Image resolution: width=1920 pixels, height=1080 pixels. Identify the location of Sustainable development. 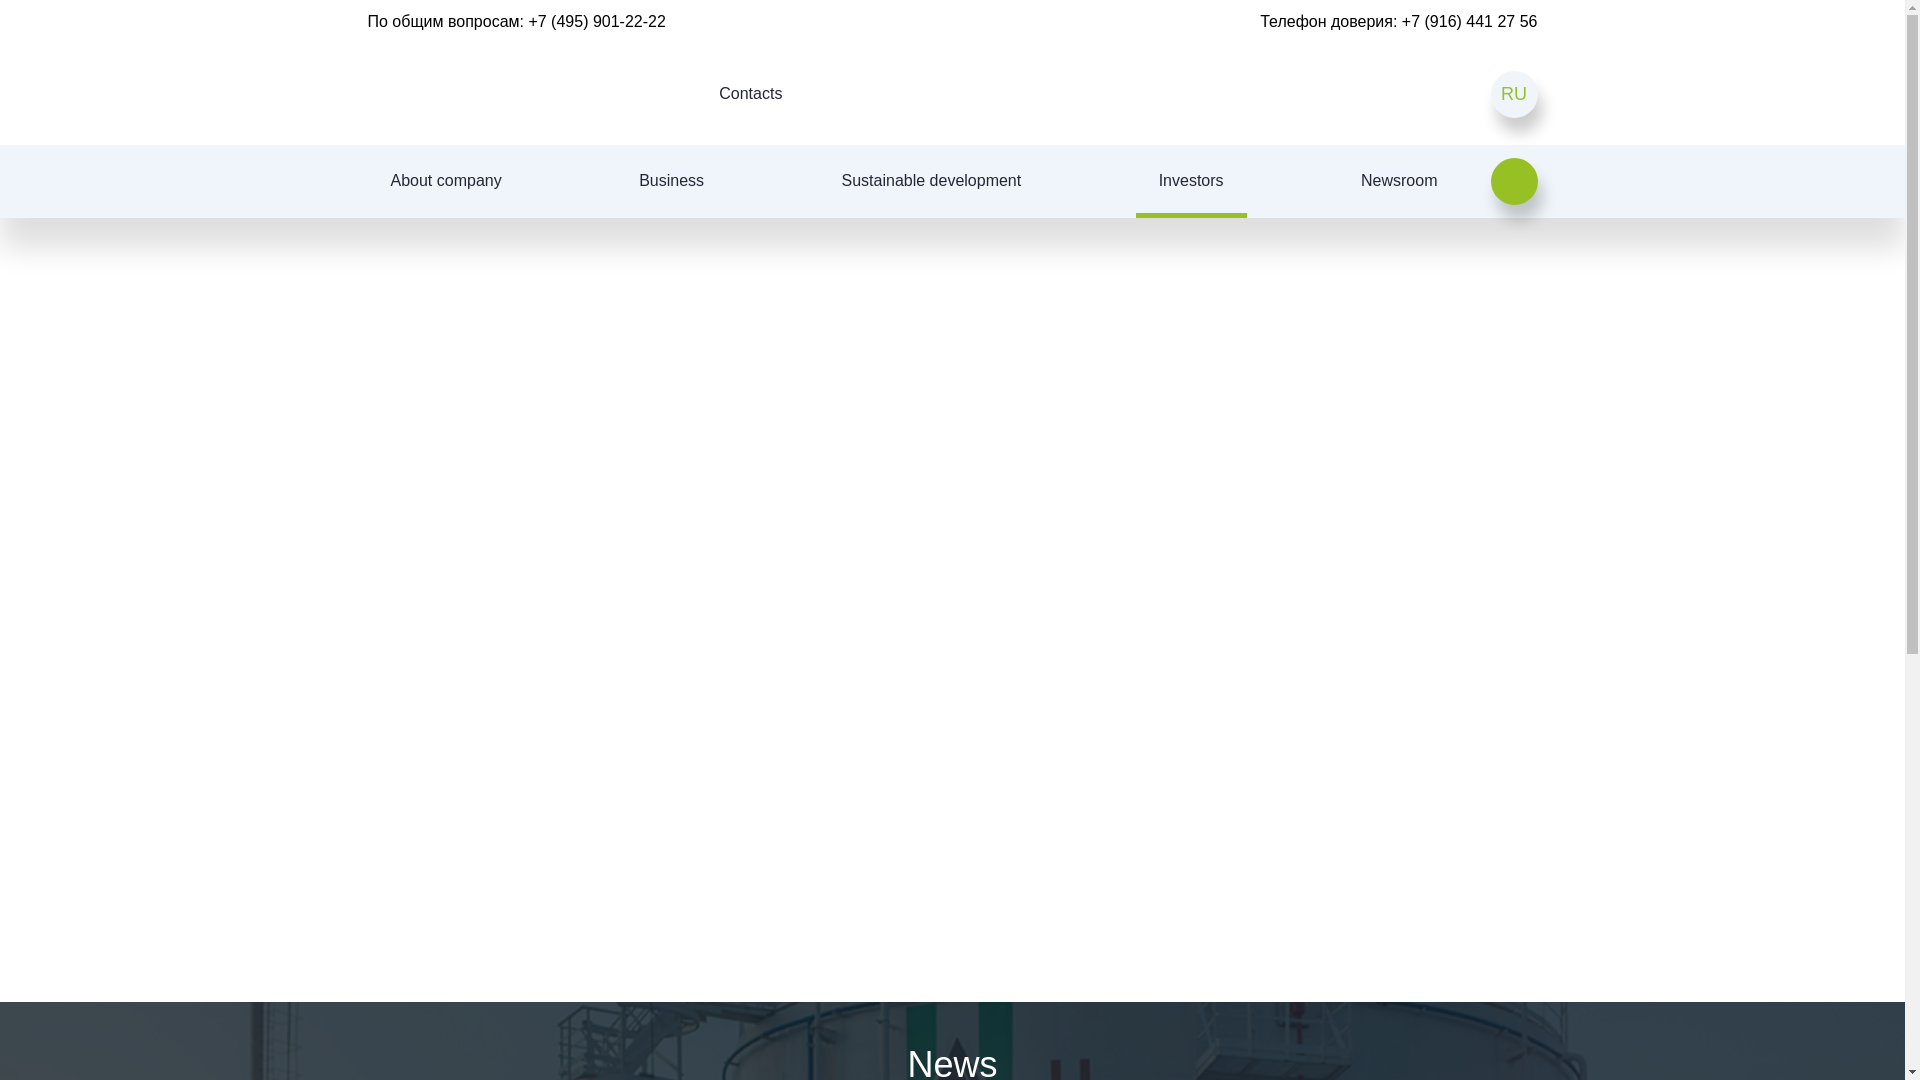
(932, 181).